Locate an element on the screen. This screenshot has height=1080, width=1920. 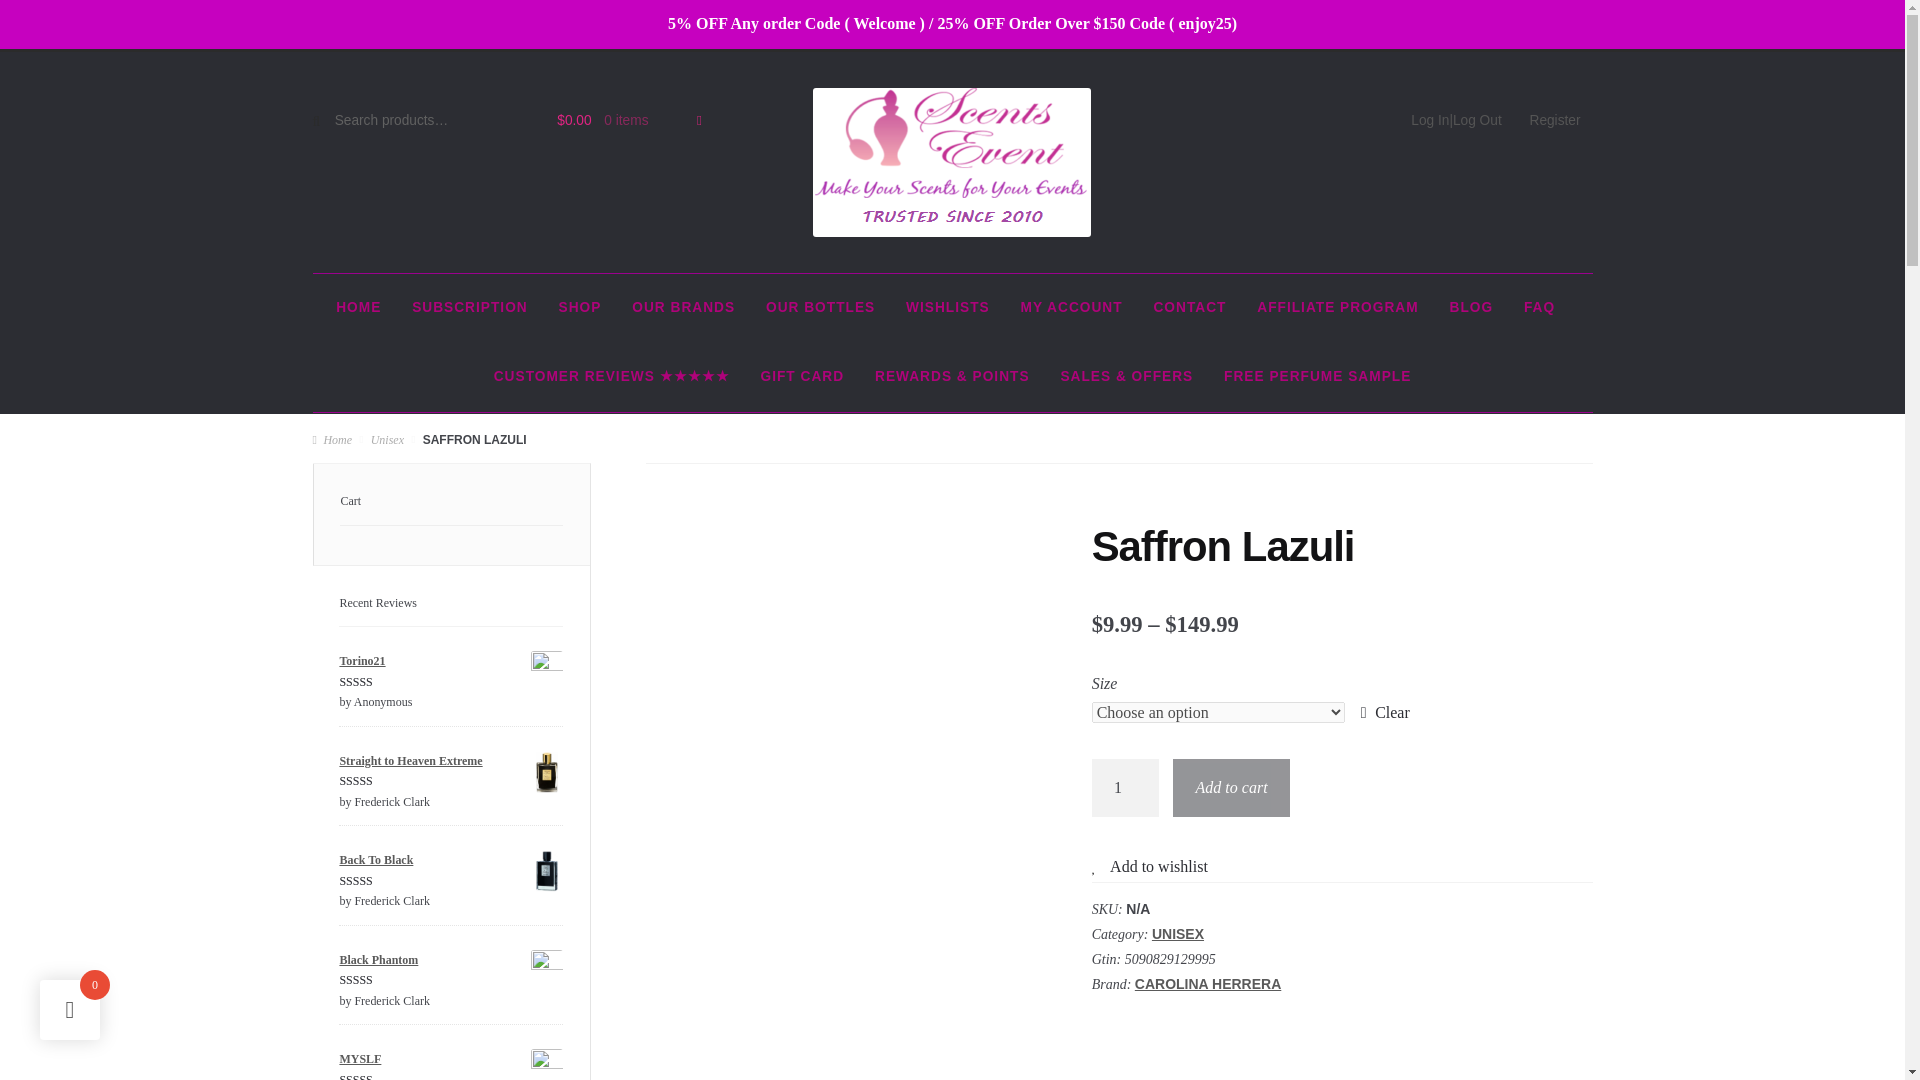
OUR BOTTLES is located at coordinates (820, 308).